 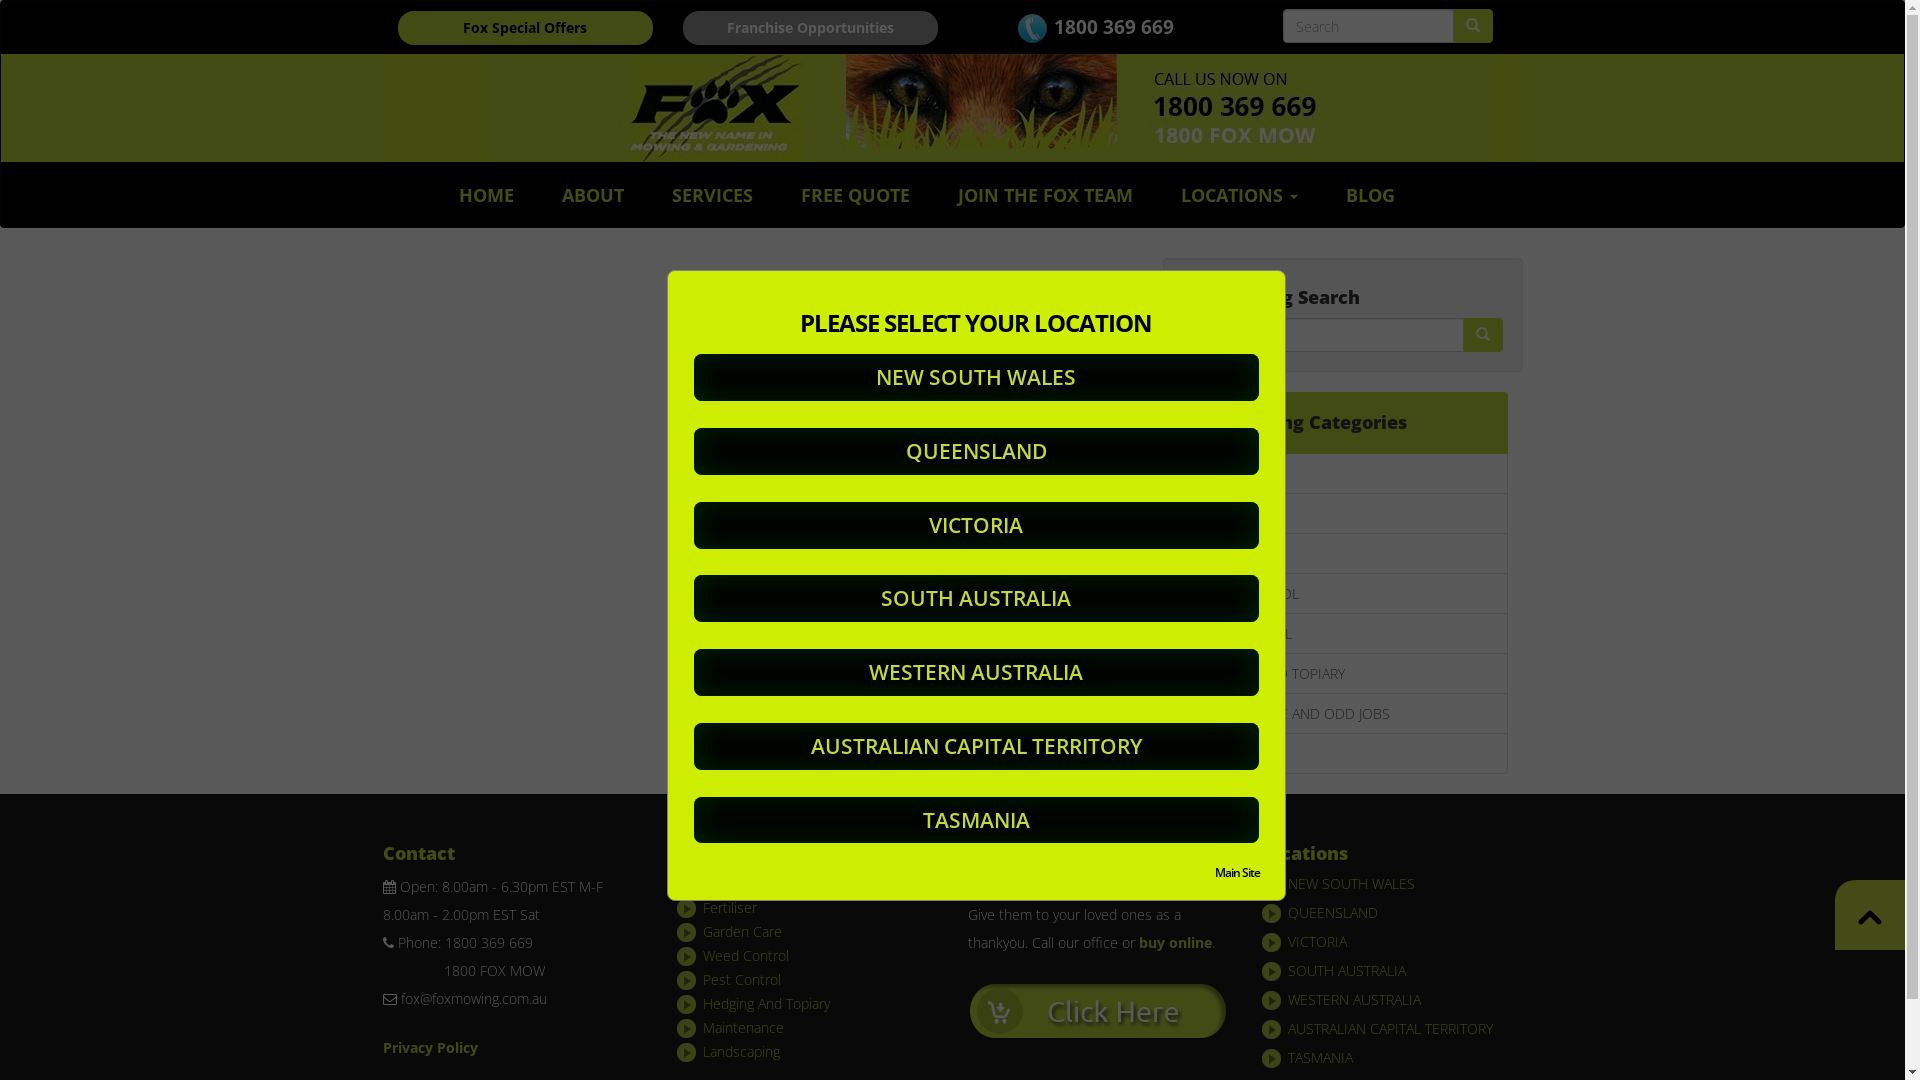 What do you see at coordinates (1333, 912) in the screenshot?
I see `QUEENSLAND` at bounding box center [1333, 912].